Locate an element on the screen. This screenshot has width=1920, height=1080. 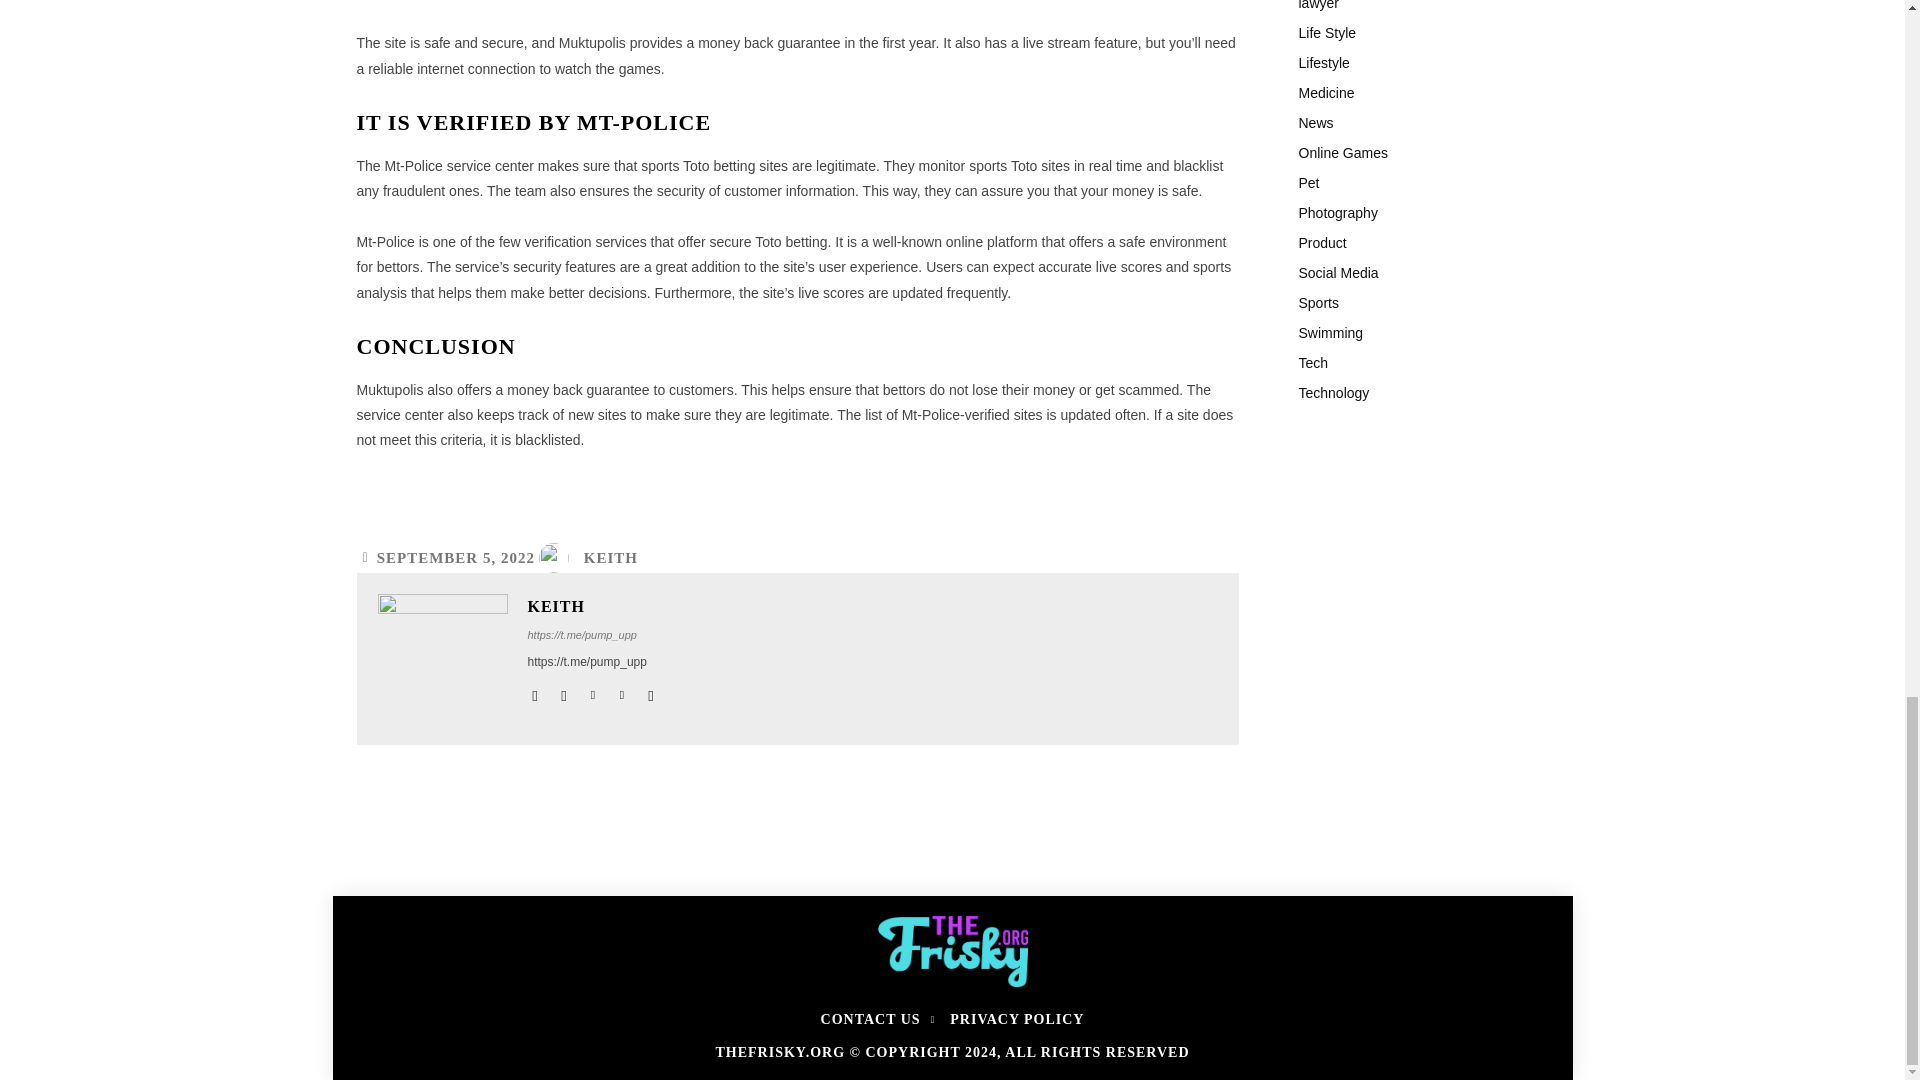
youtube is located at coordinates (650, 690).